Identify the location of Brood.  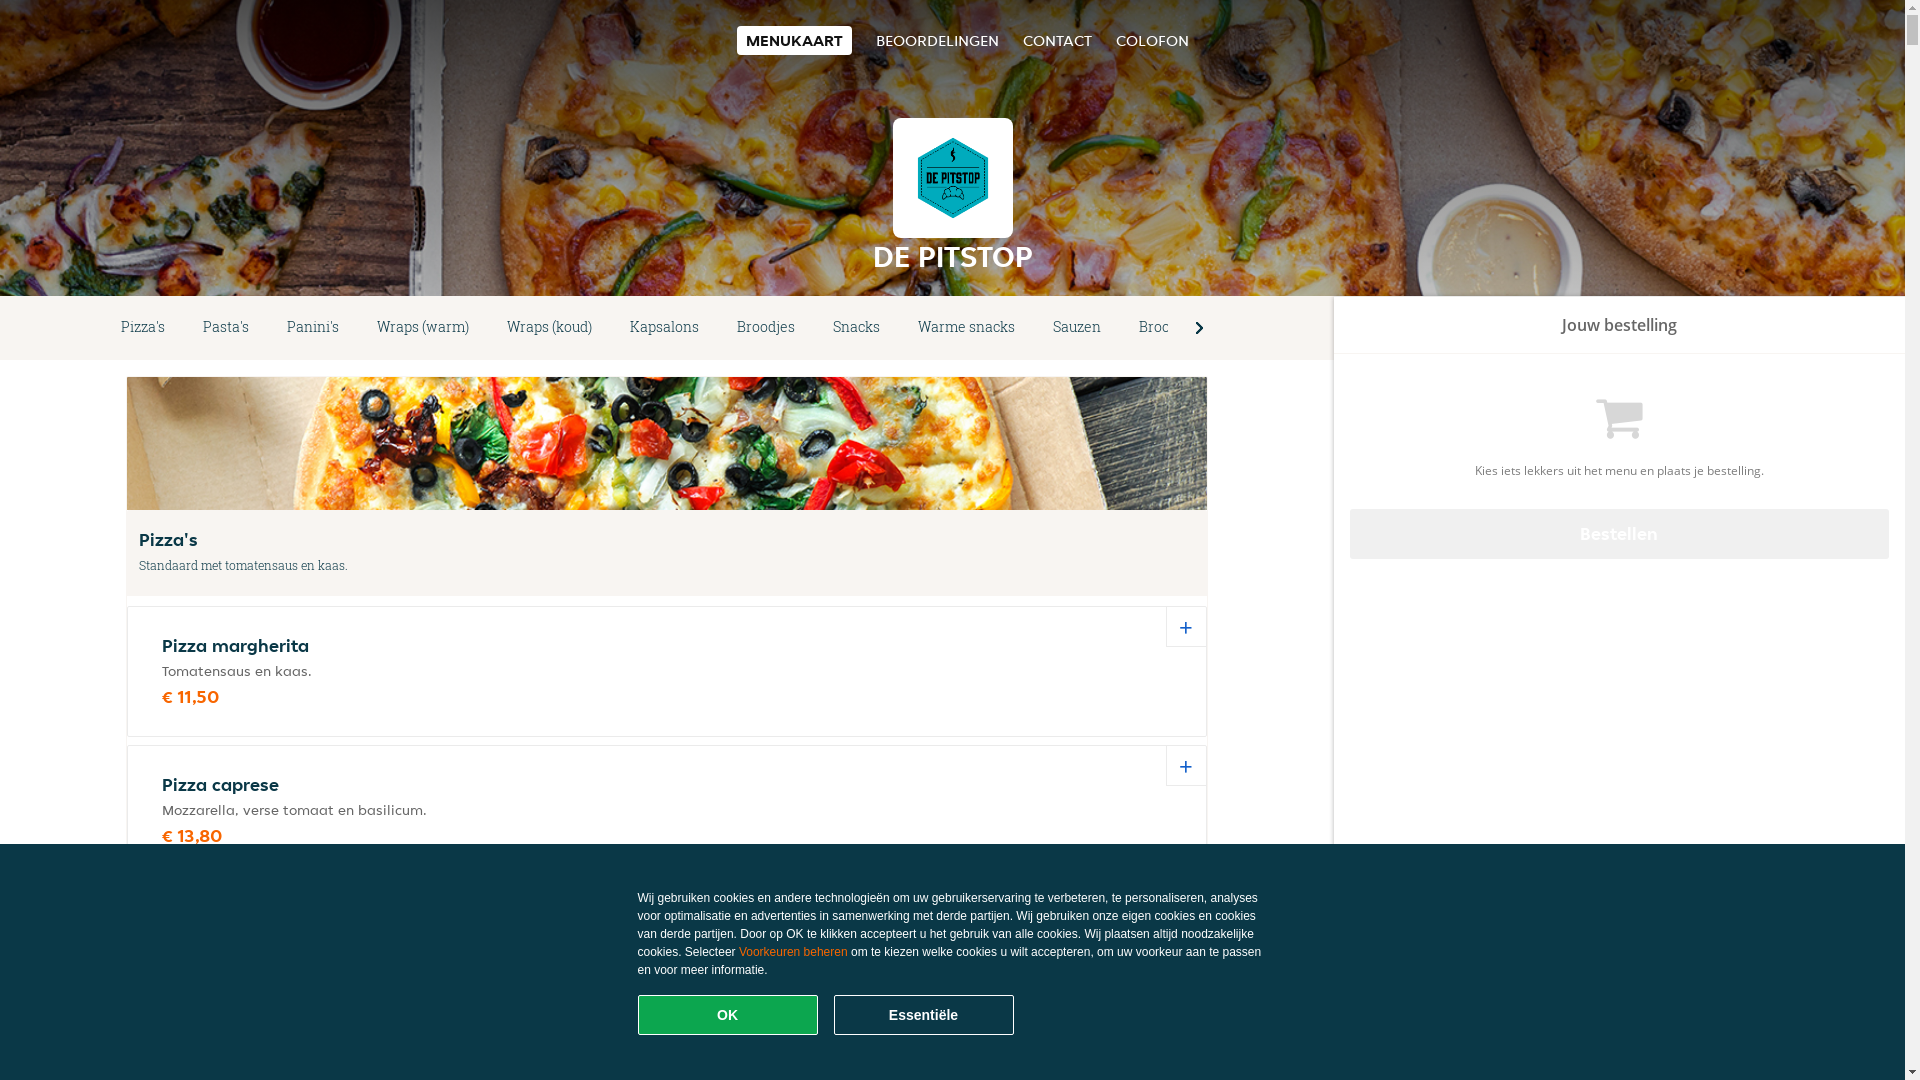
(1158, 328).